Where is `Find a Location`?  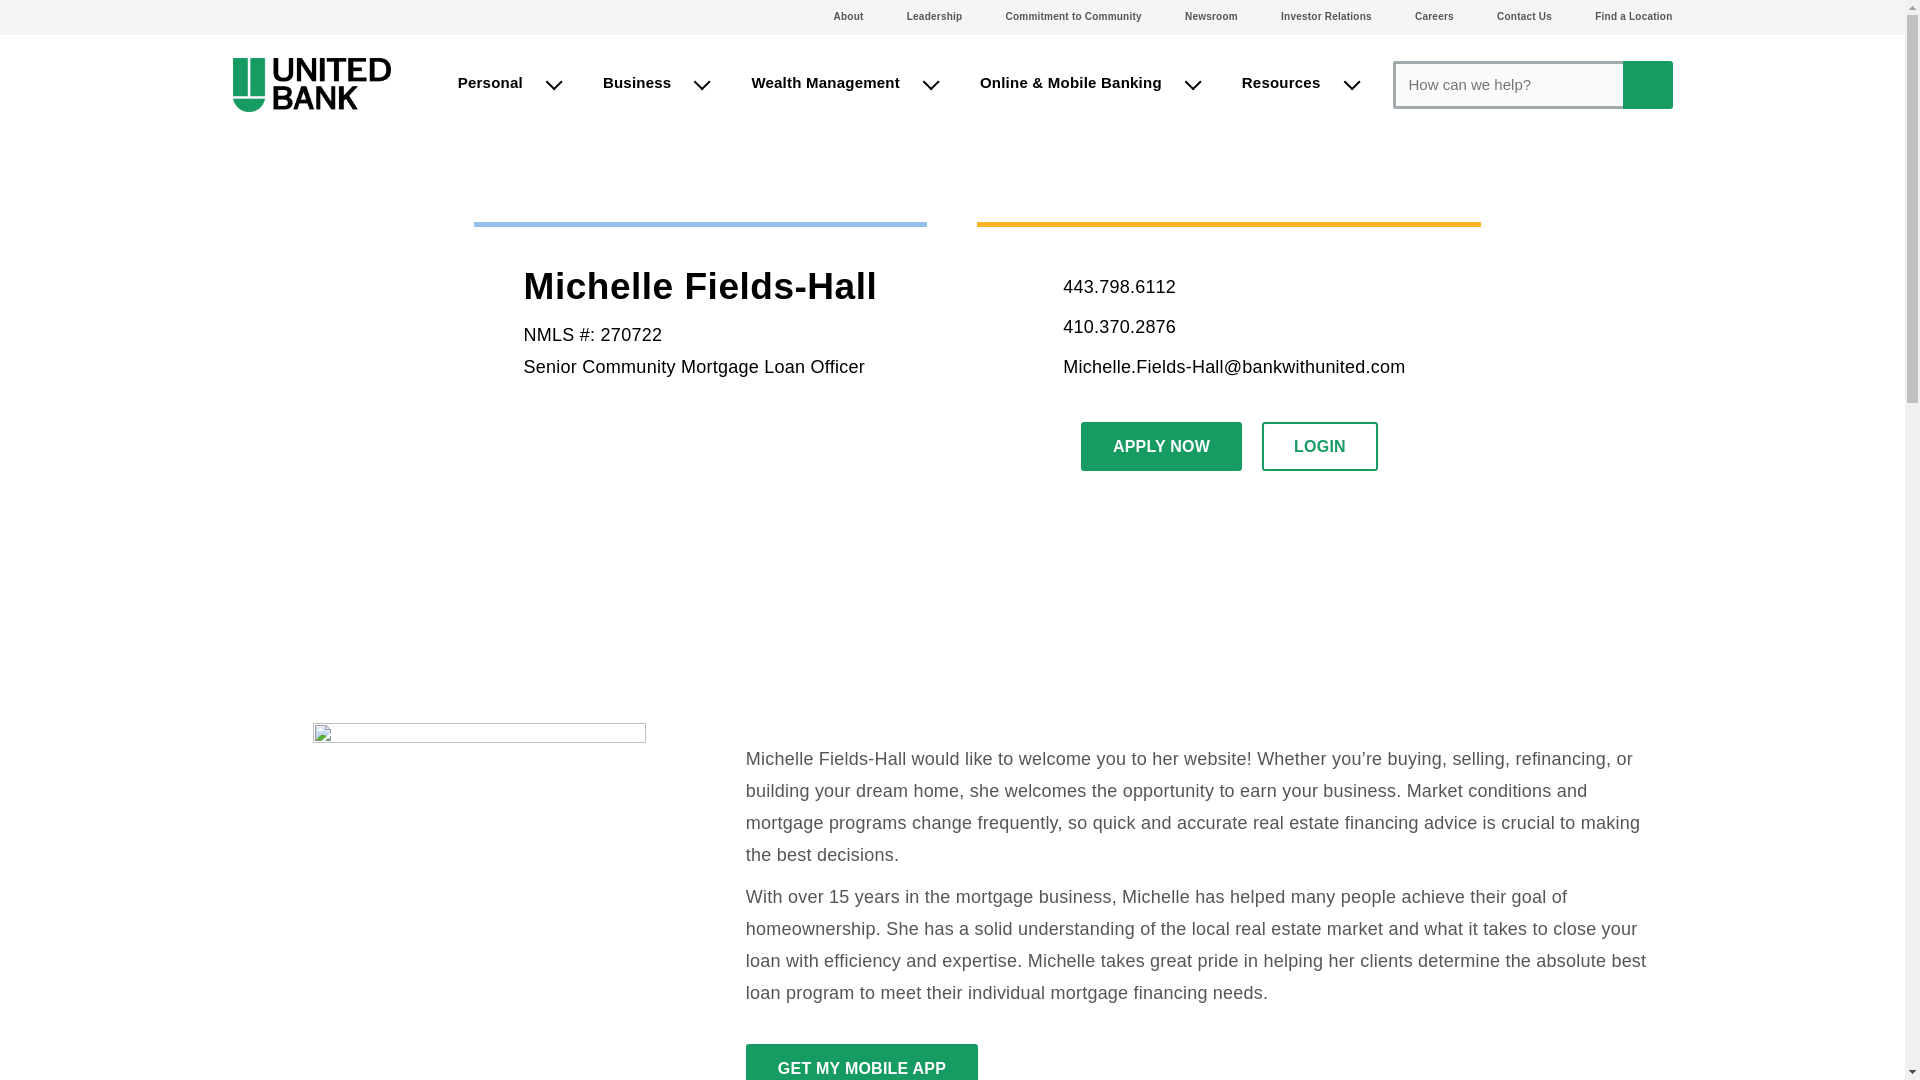
Find a Location is located at coordinates (1634, 16).